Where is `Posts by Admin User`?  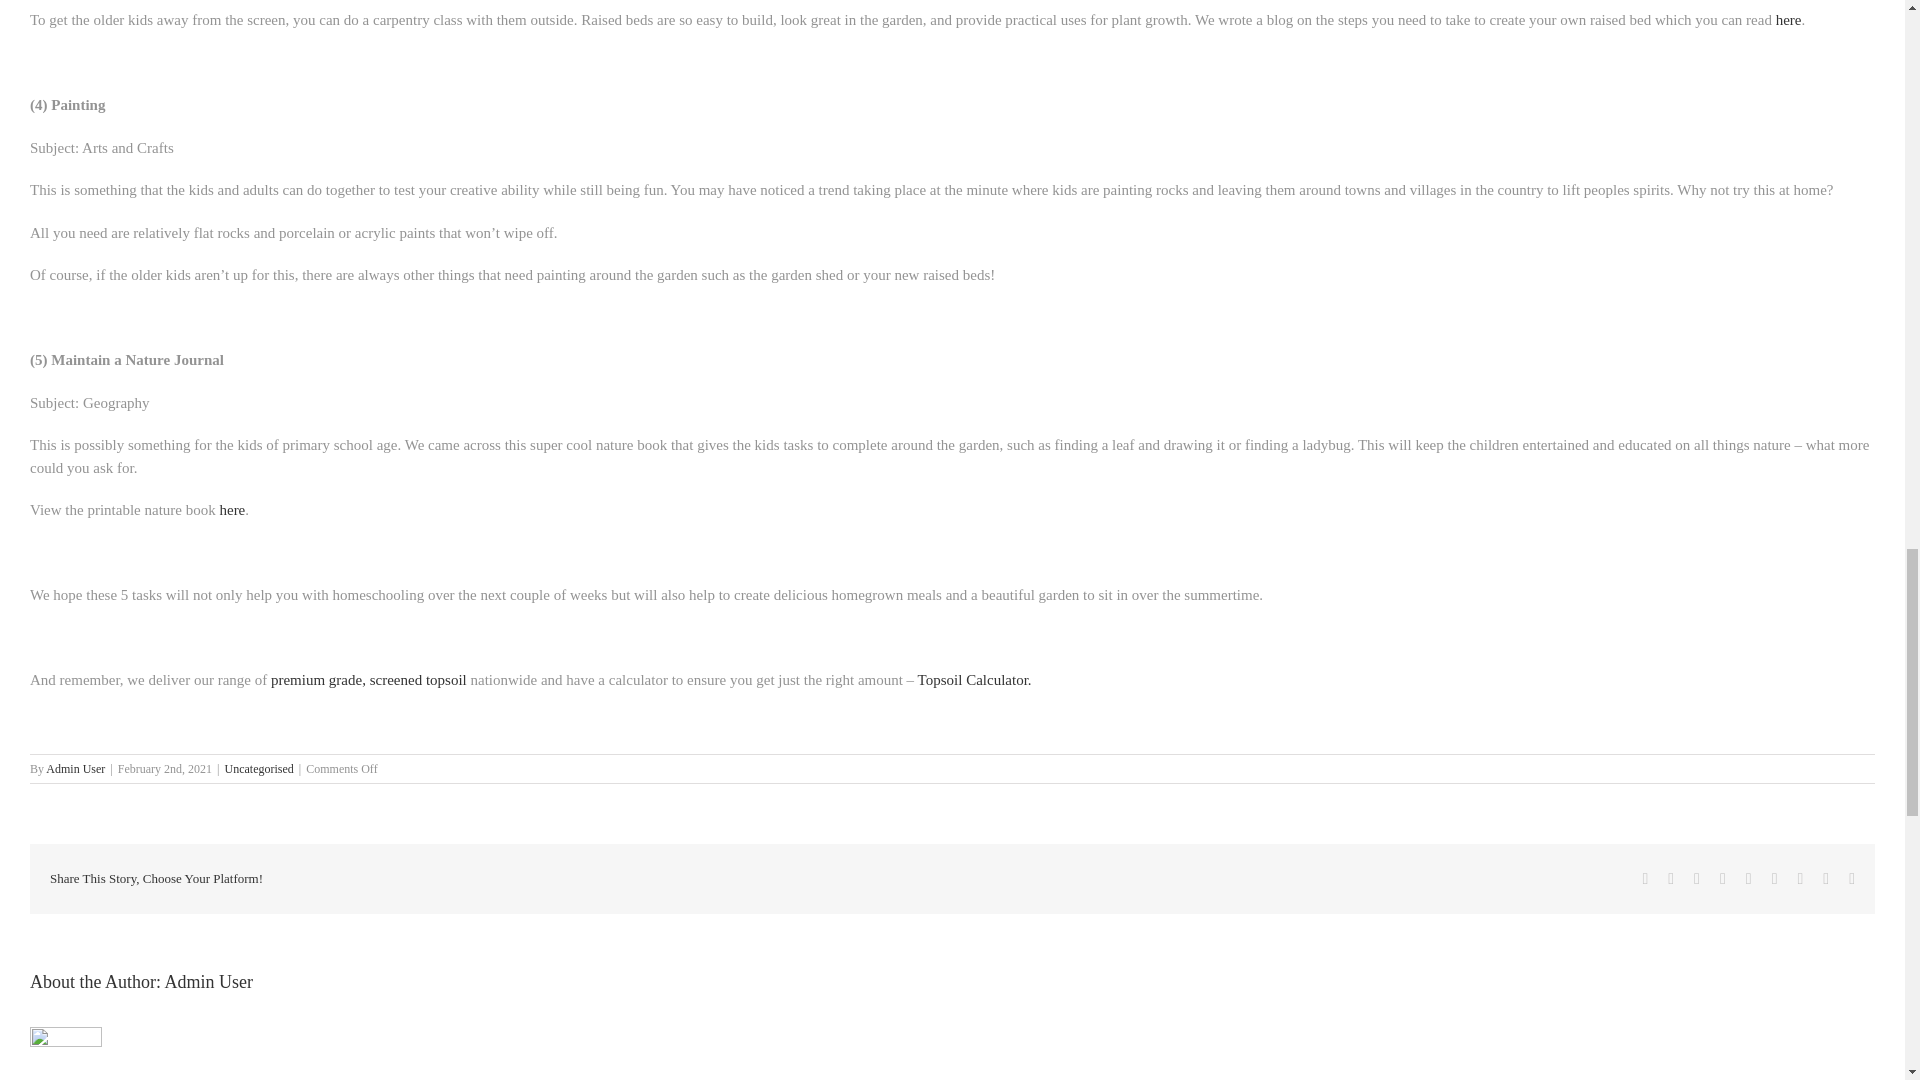 Posts by Admin User is located at coordinates (208, 982).